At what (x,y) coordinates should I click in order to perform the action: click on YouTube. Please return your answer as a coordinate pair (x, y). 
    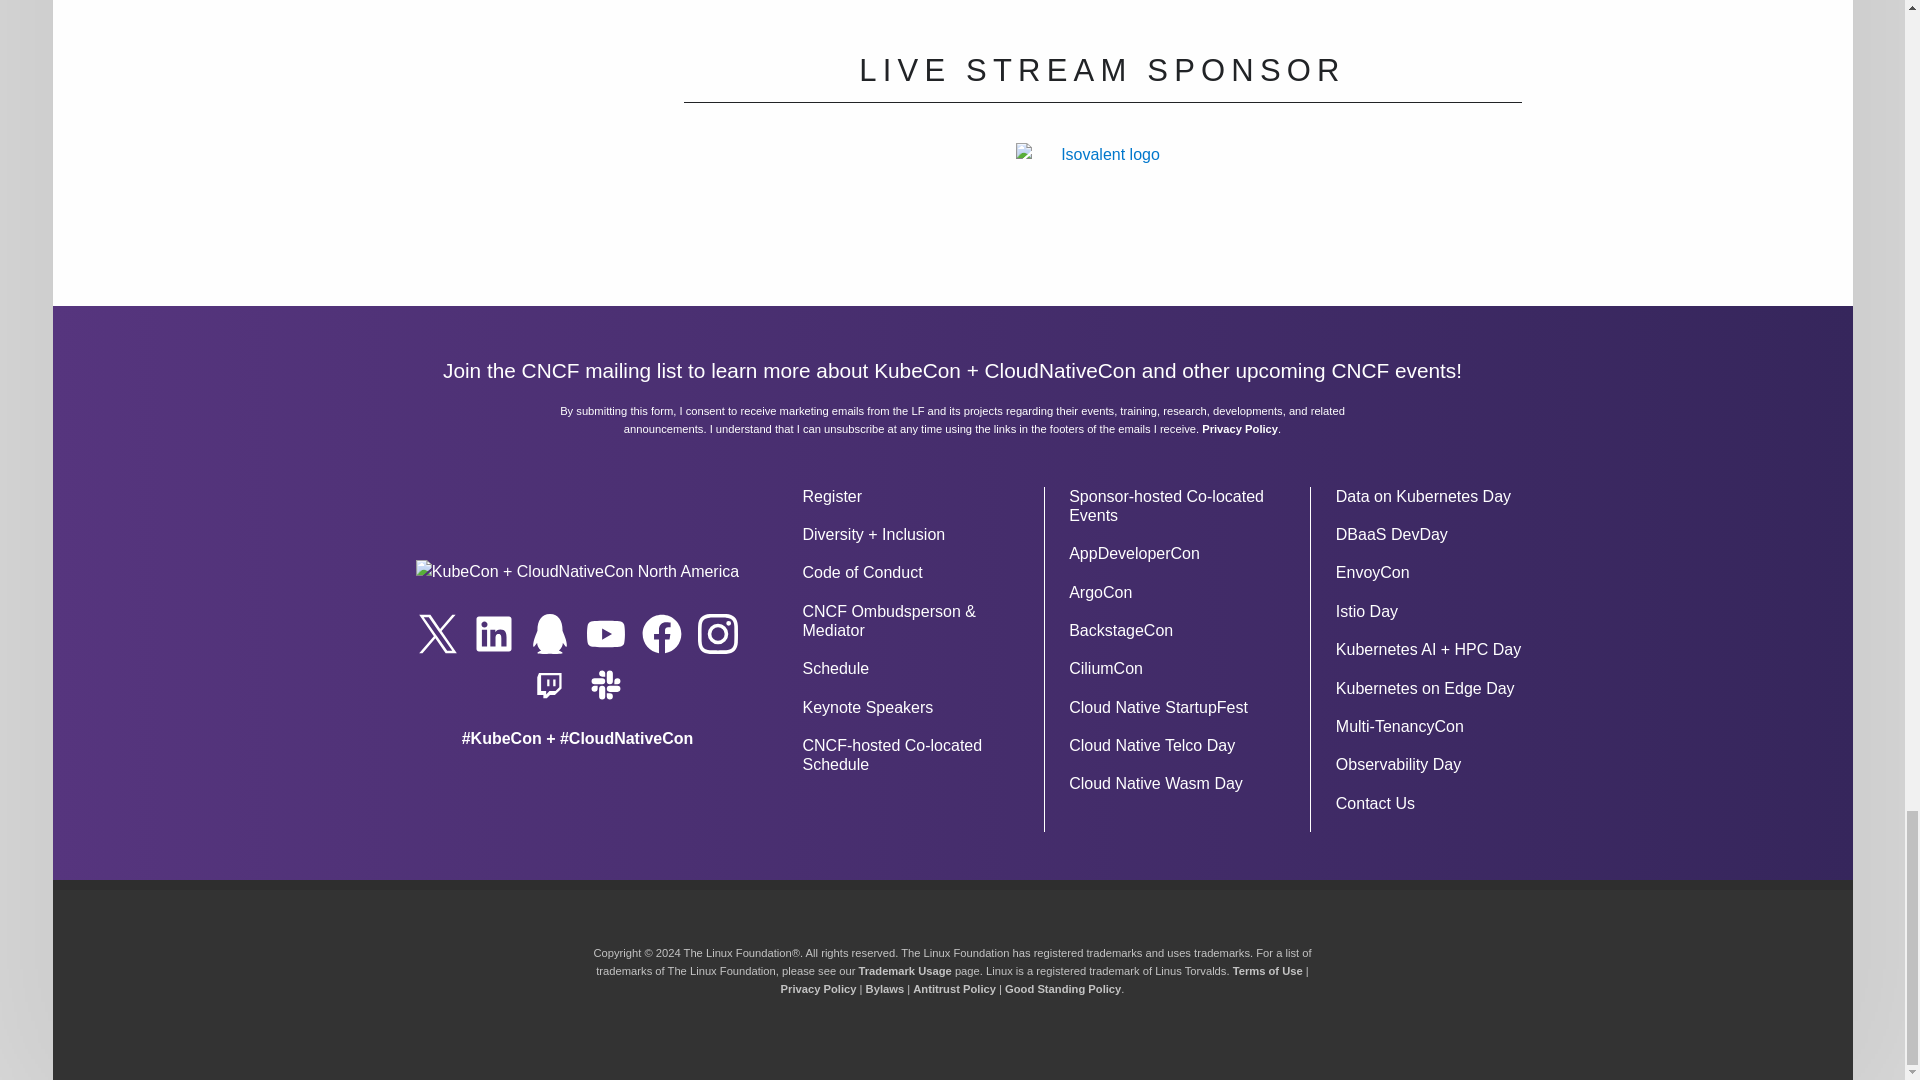
    Looking at the image, I should click on (605, 634).